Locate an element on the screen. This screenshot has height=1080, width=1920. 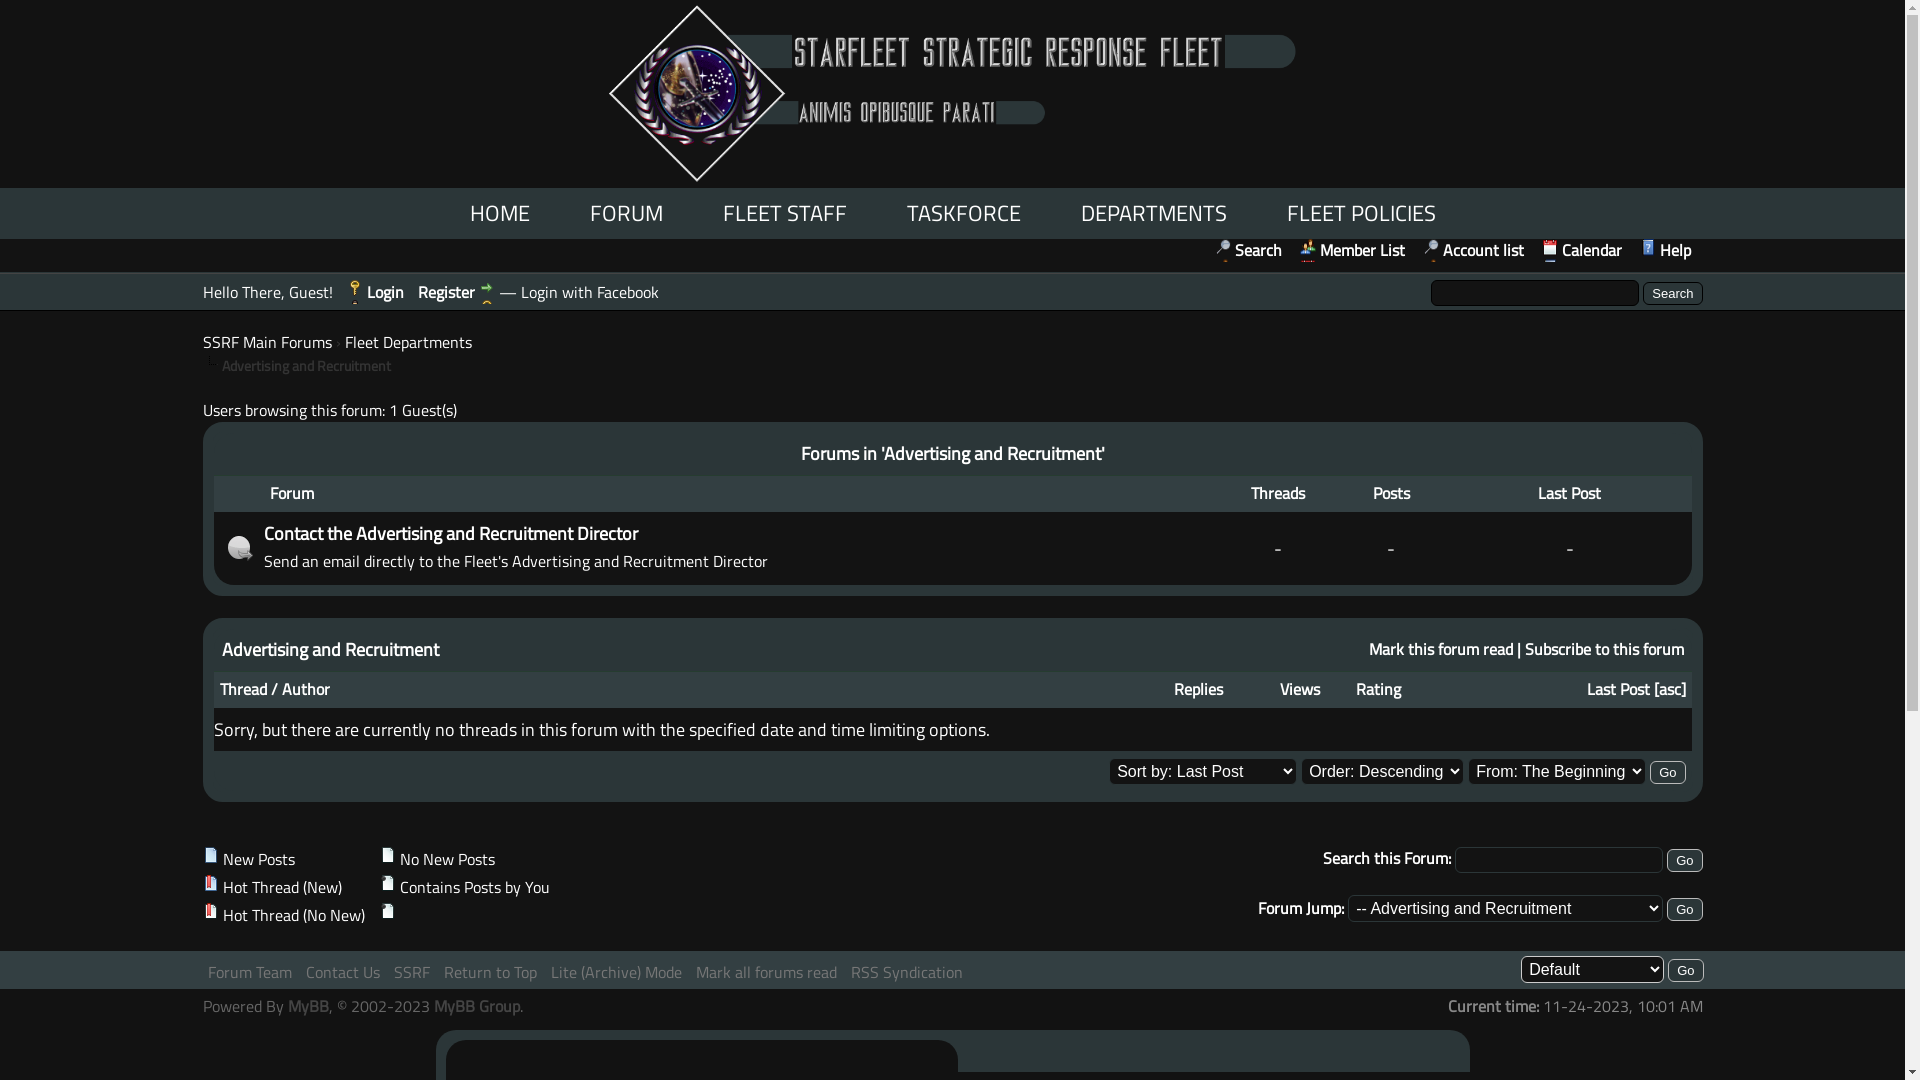
Contact the Advertising and Recruitment Director is located at coordinates (451, 534).